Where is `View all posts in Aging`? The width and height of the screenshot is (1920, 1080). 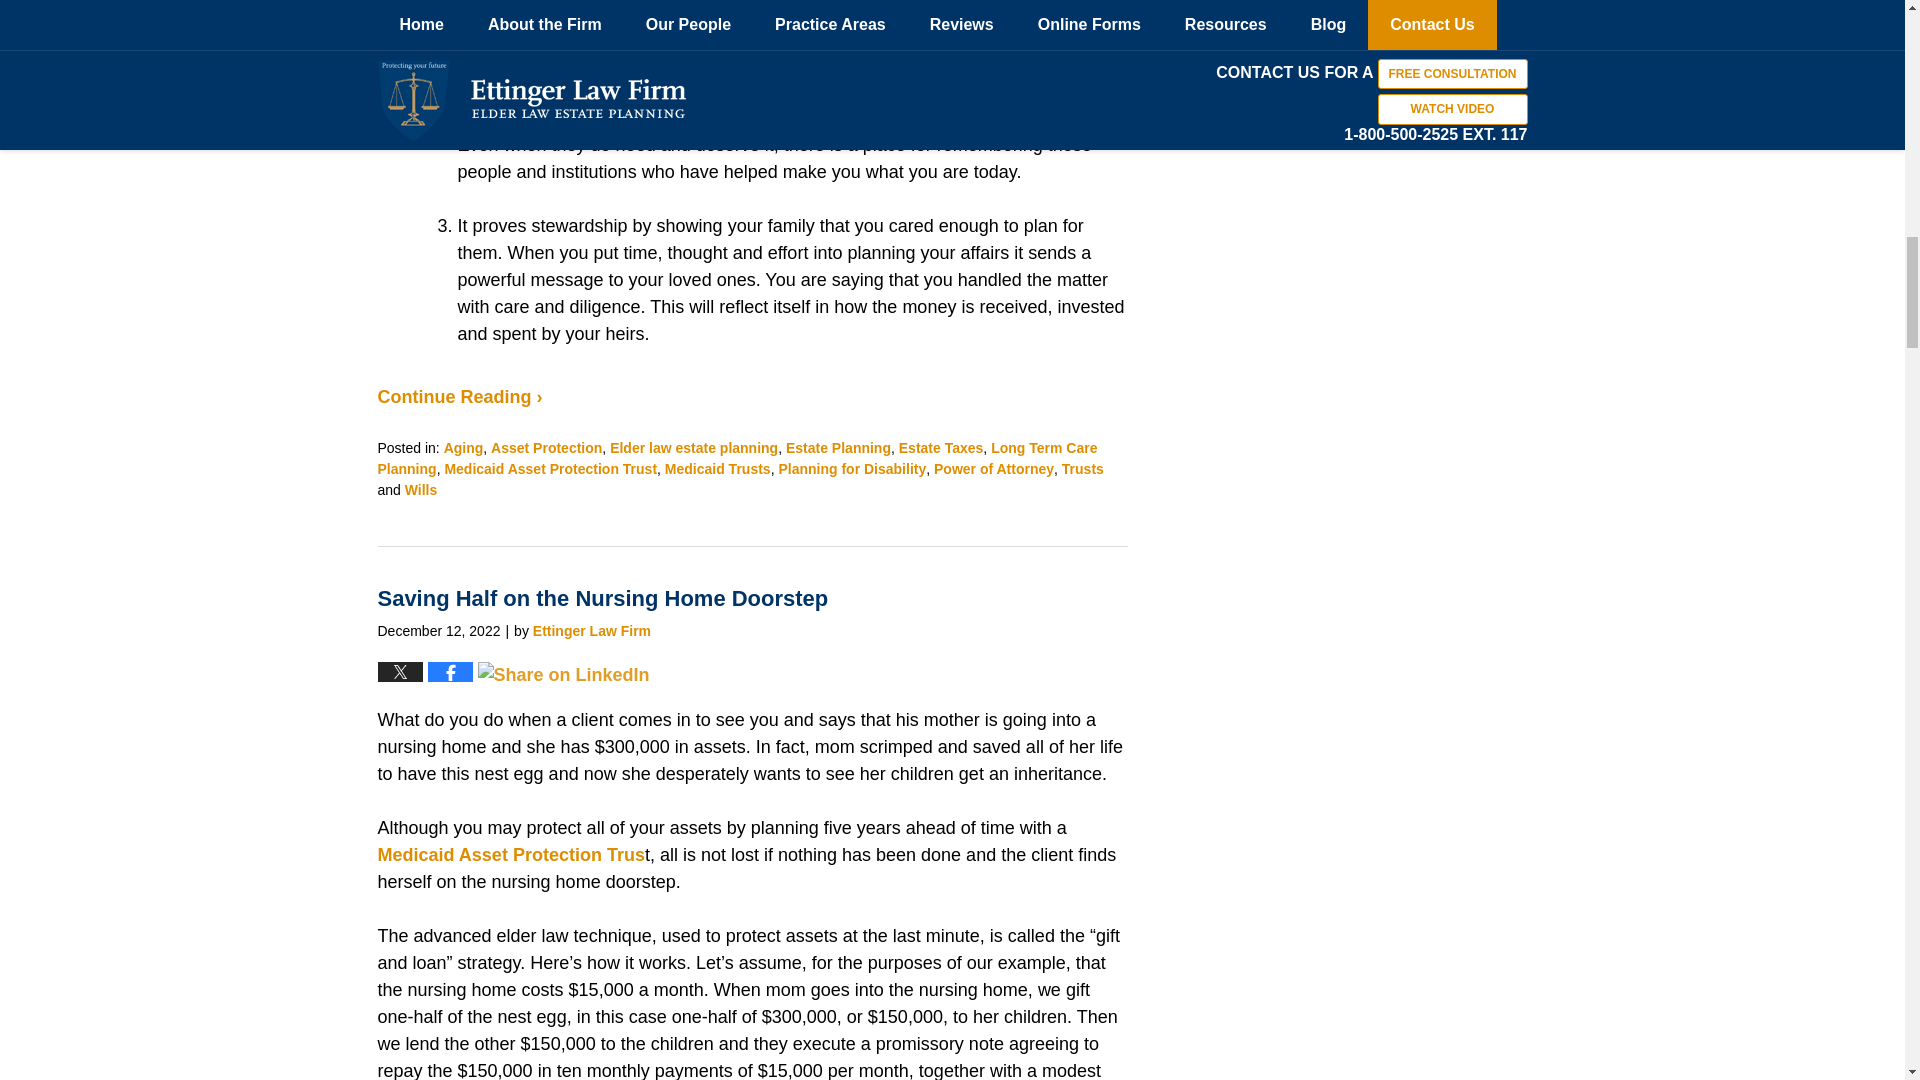
View all posts in Aging is located at coordinates (463, 447).